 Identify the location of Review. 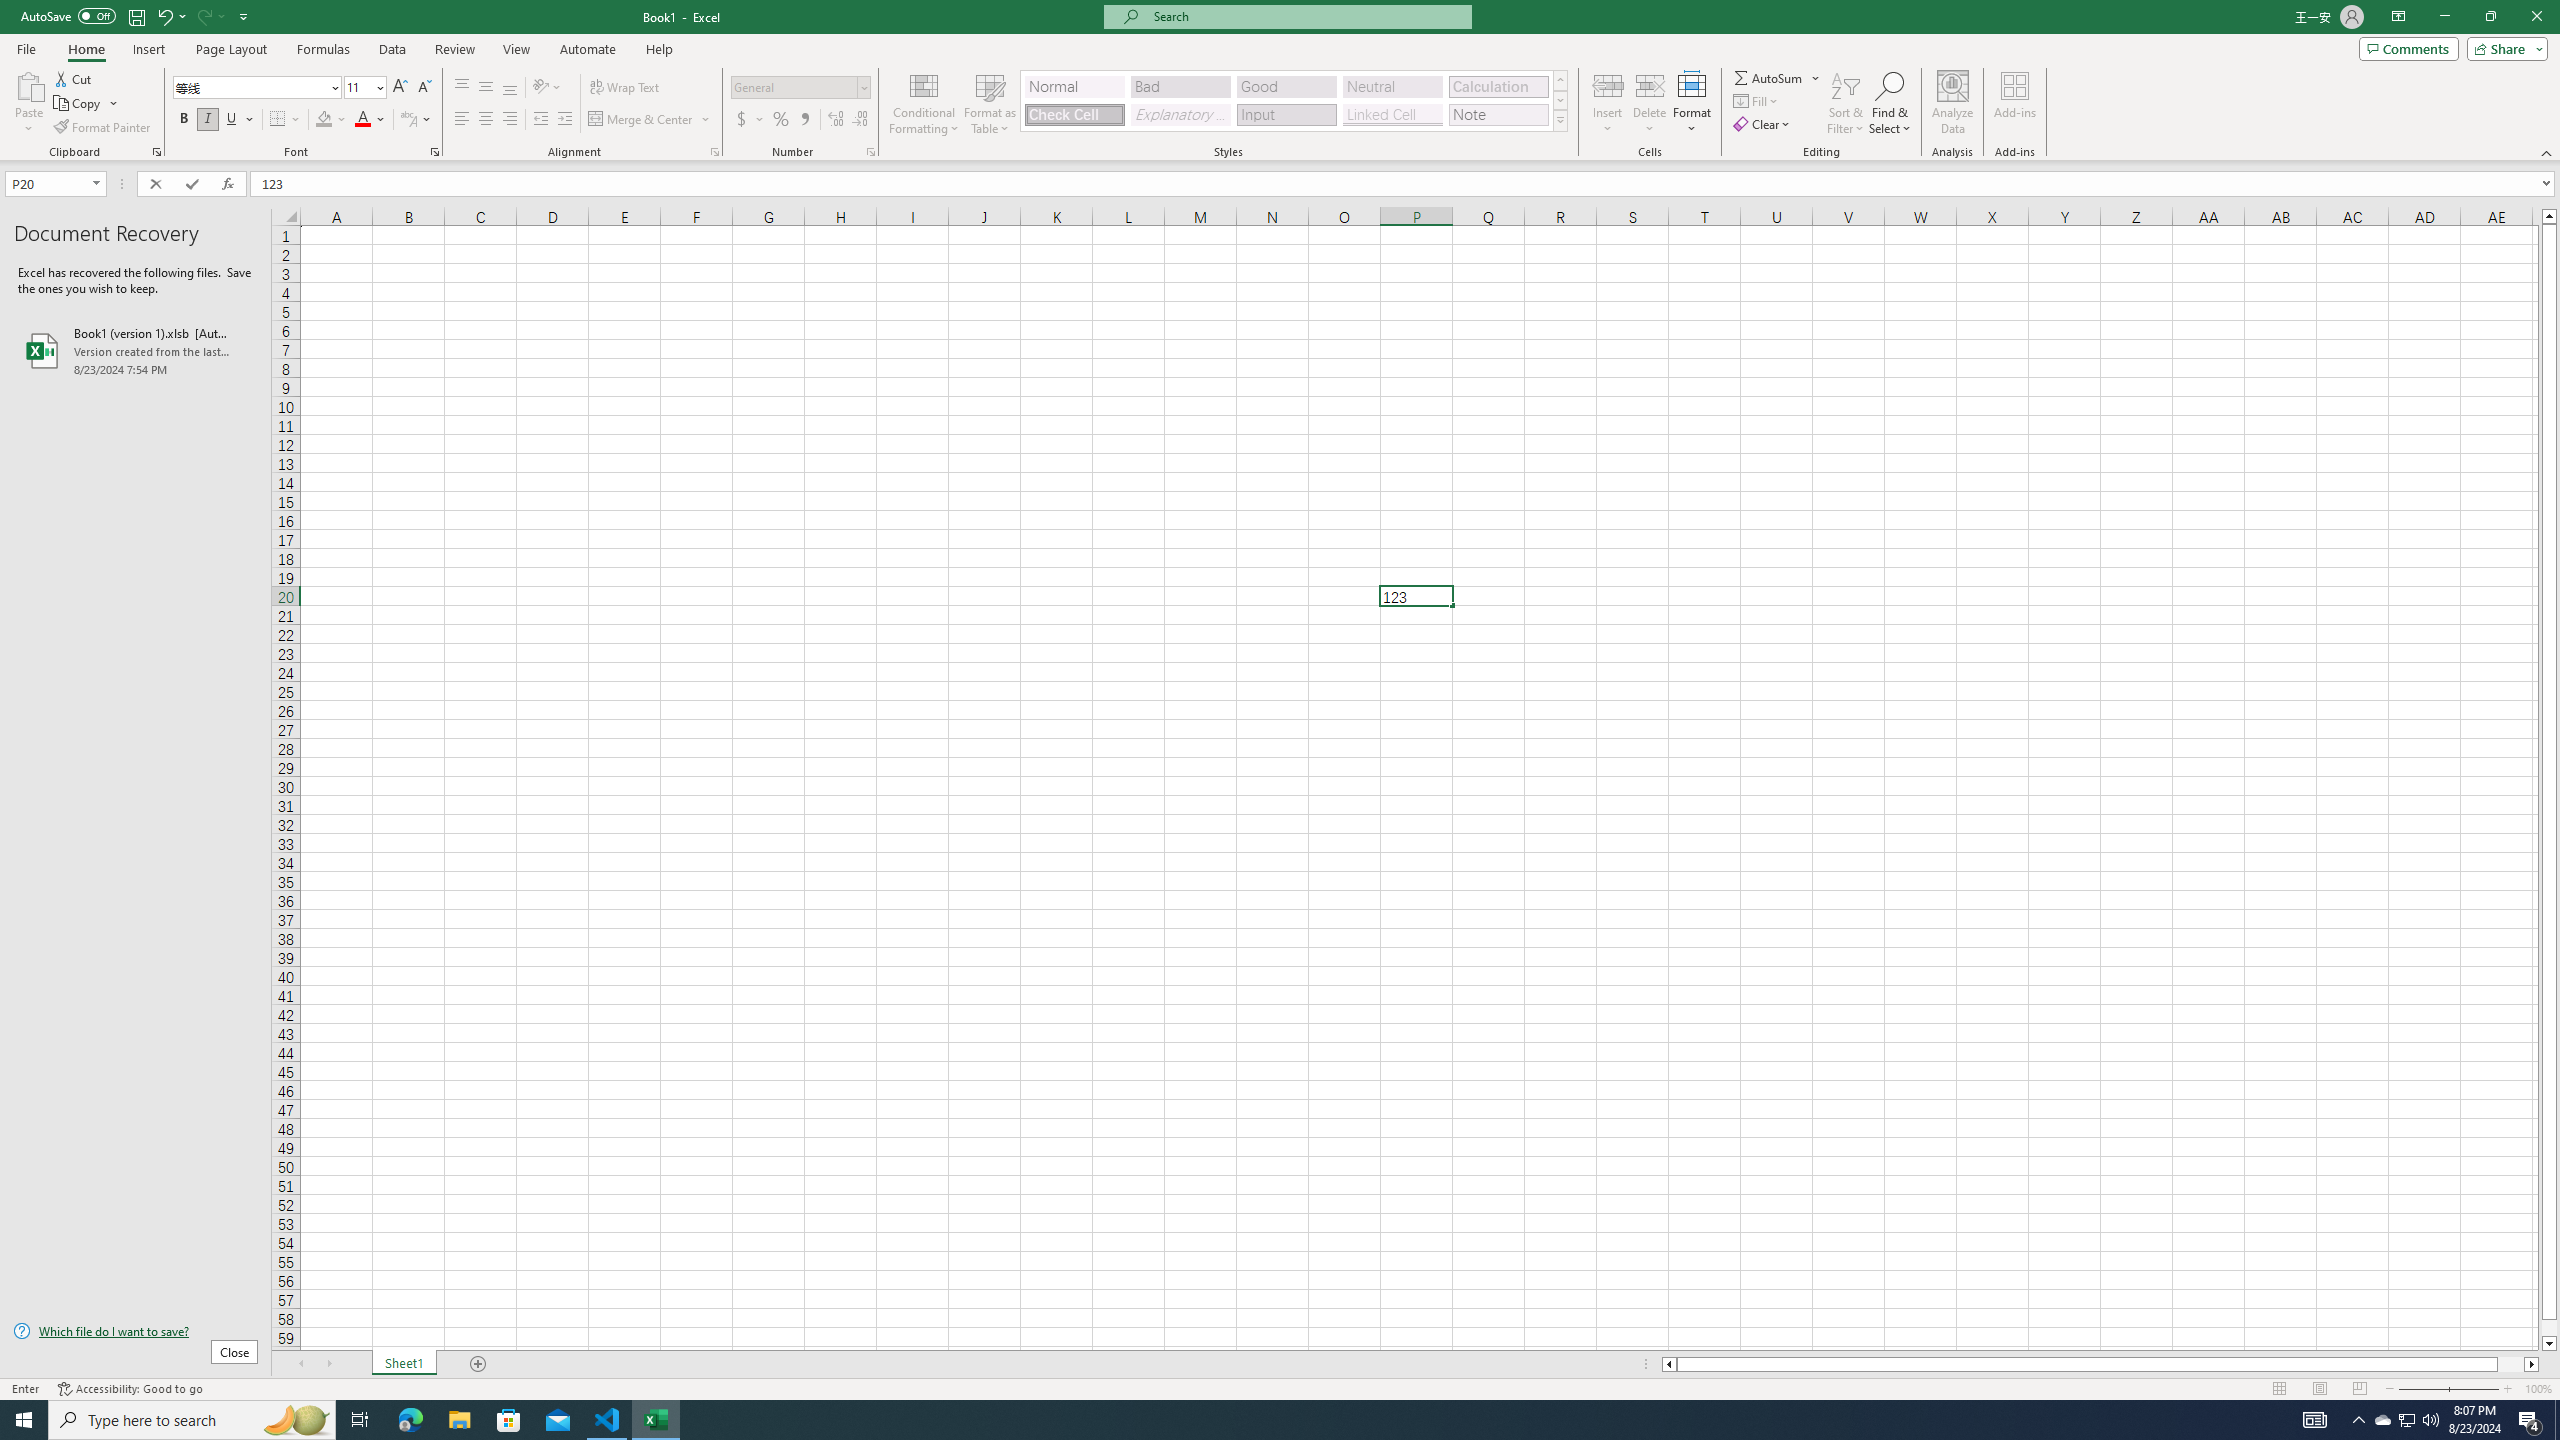
(454, 49).